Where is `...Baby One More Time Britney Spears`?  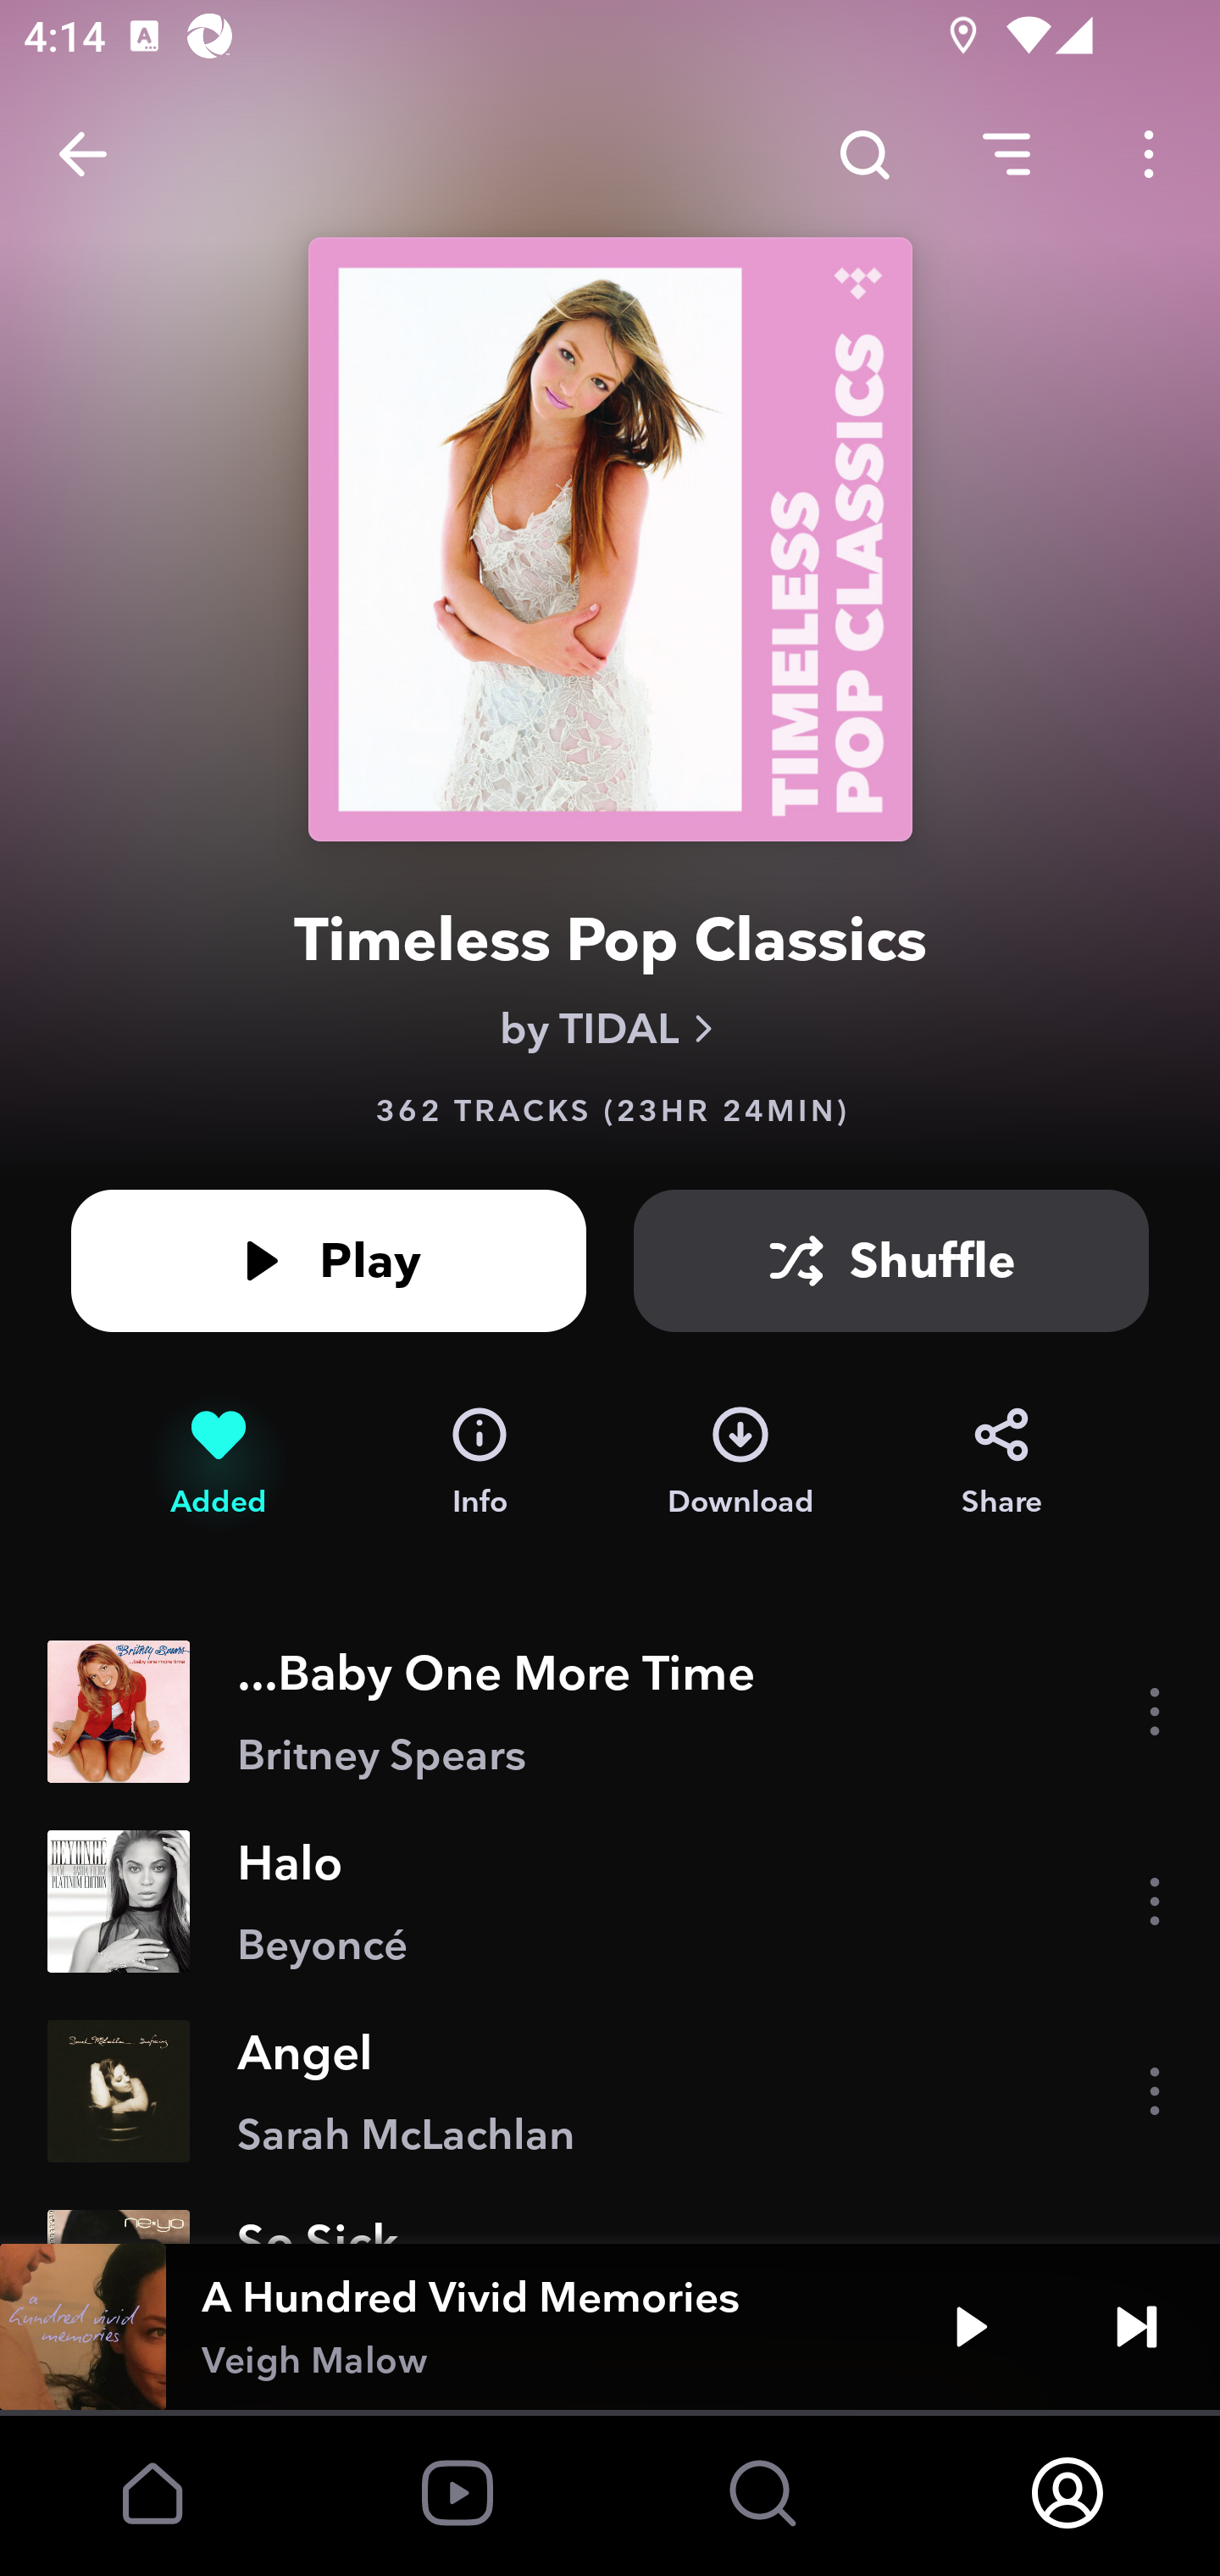 ...Baby One More Time Britney Spears is located at coordinates (610, 1712).